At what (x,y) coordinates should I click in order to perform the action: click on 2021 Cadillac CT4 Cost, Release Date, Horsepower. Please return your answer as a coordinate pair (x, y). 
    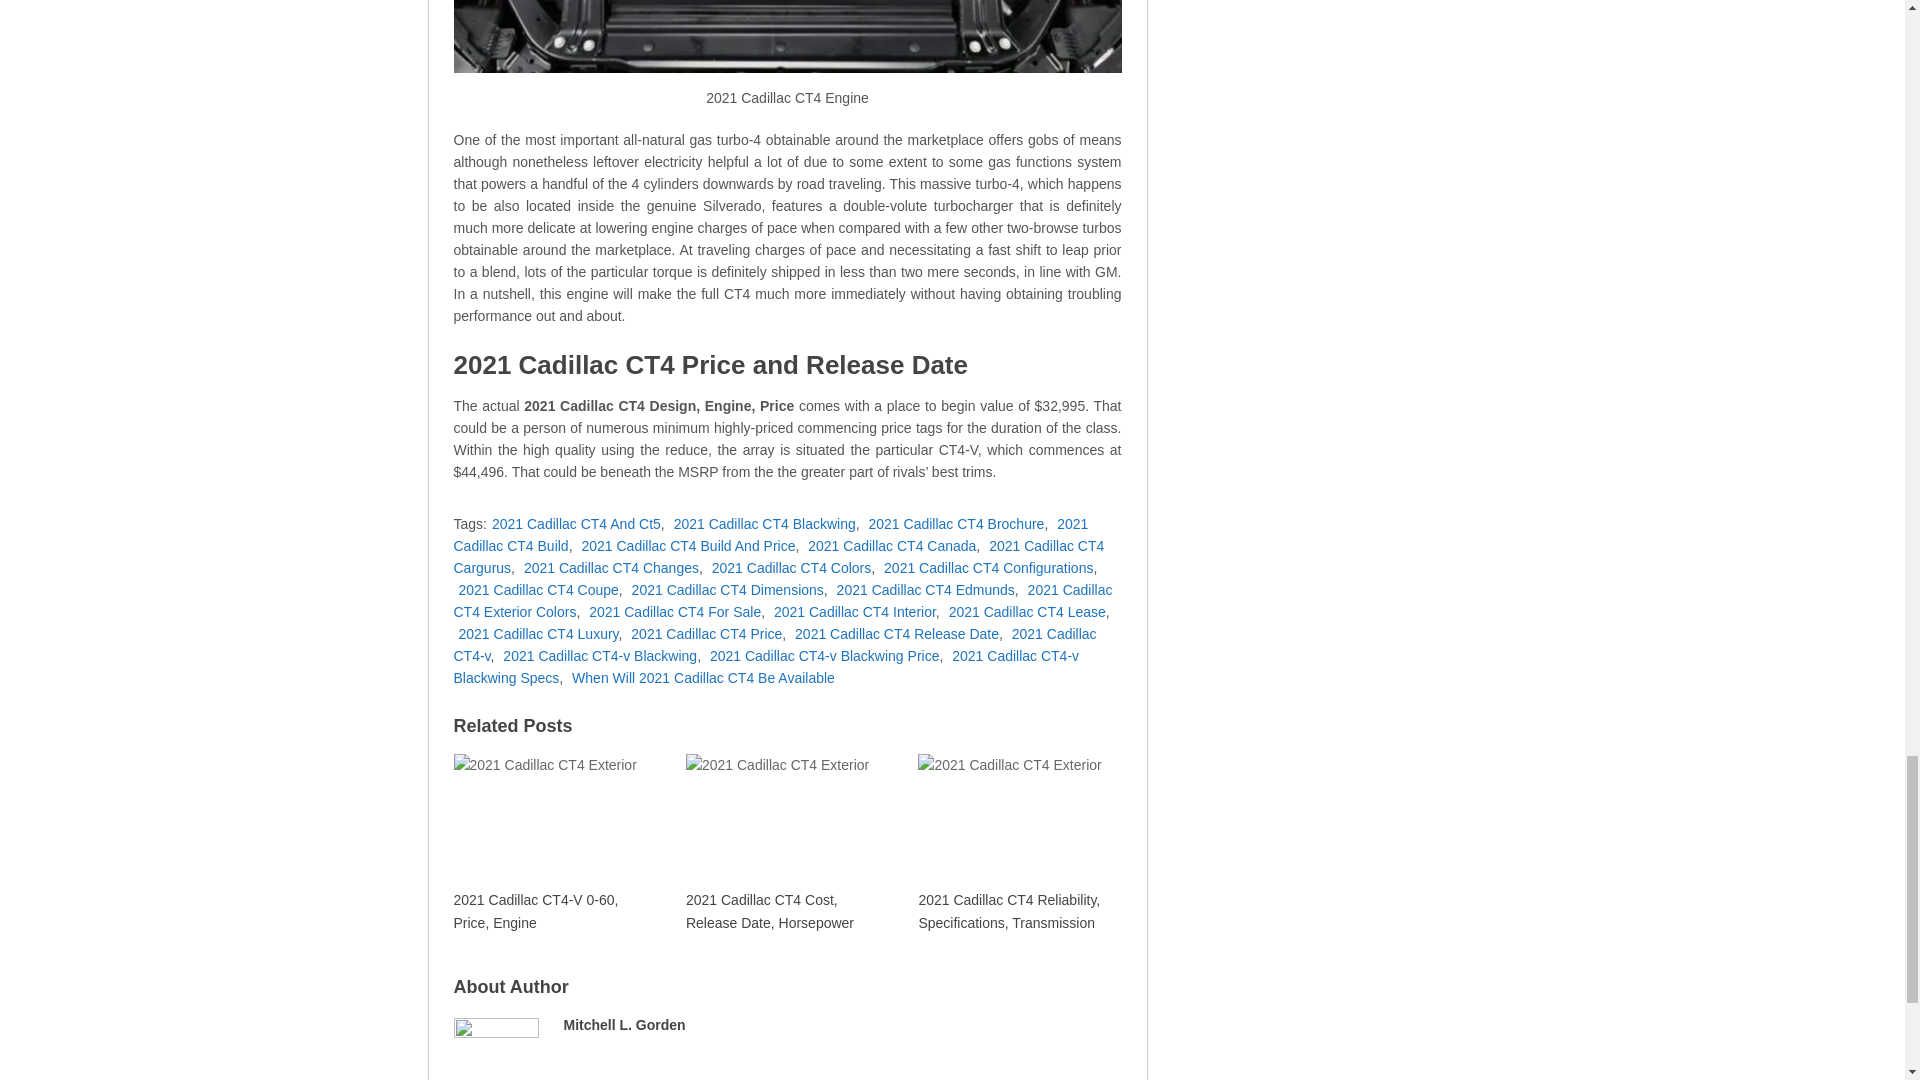
    Looking at the image, I should click on (785, 842).